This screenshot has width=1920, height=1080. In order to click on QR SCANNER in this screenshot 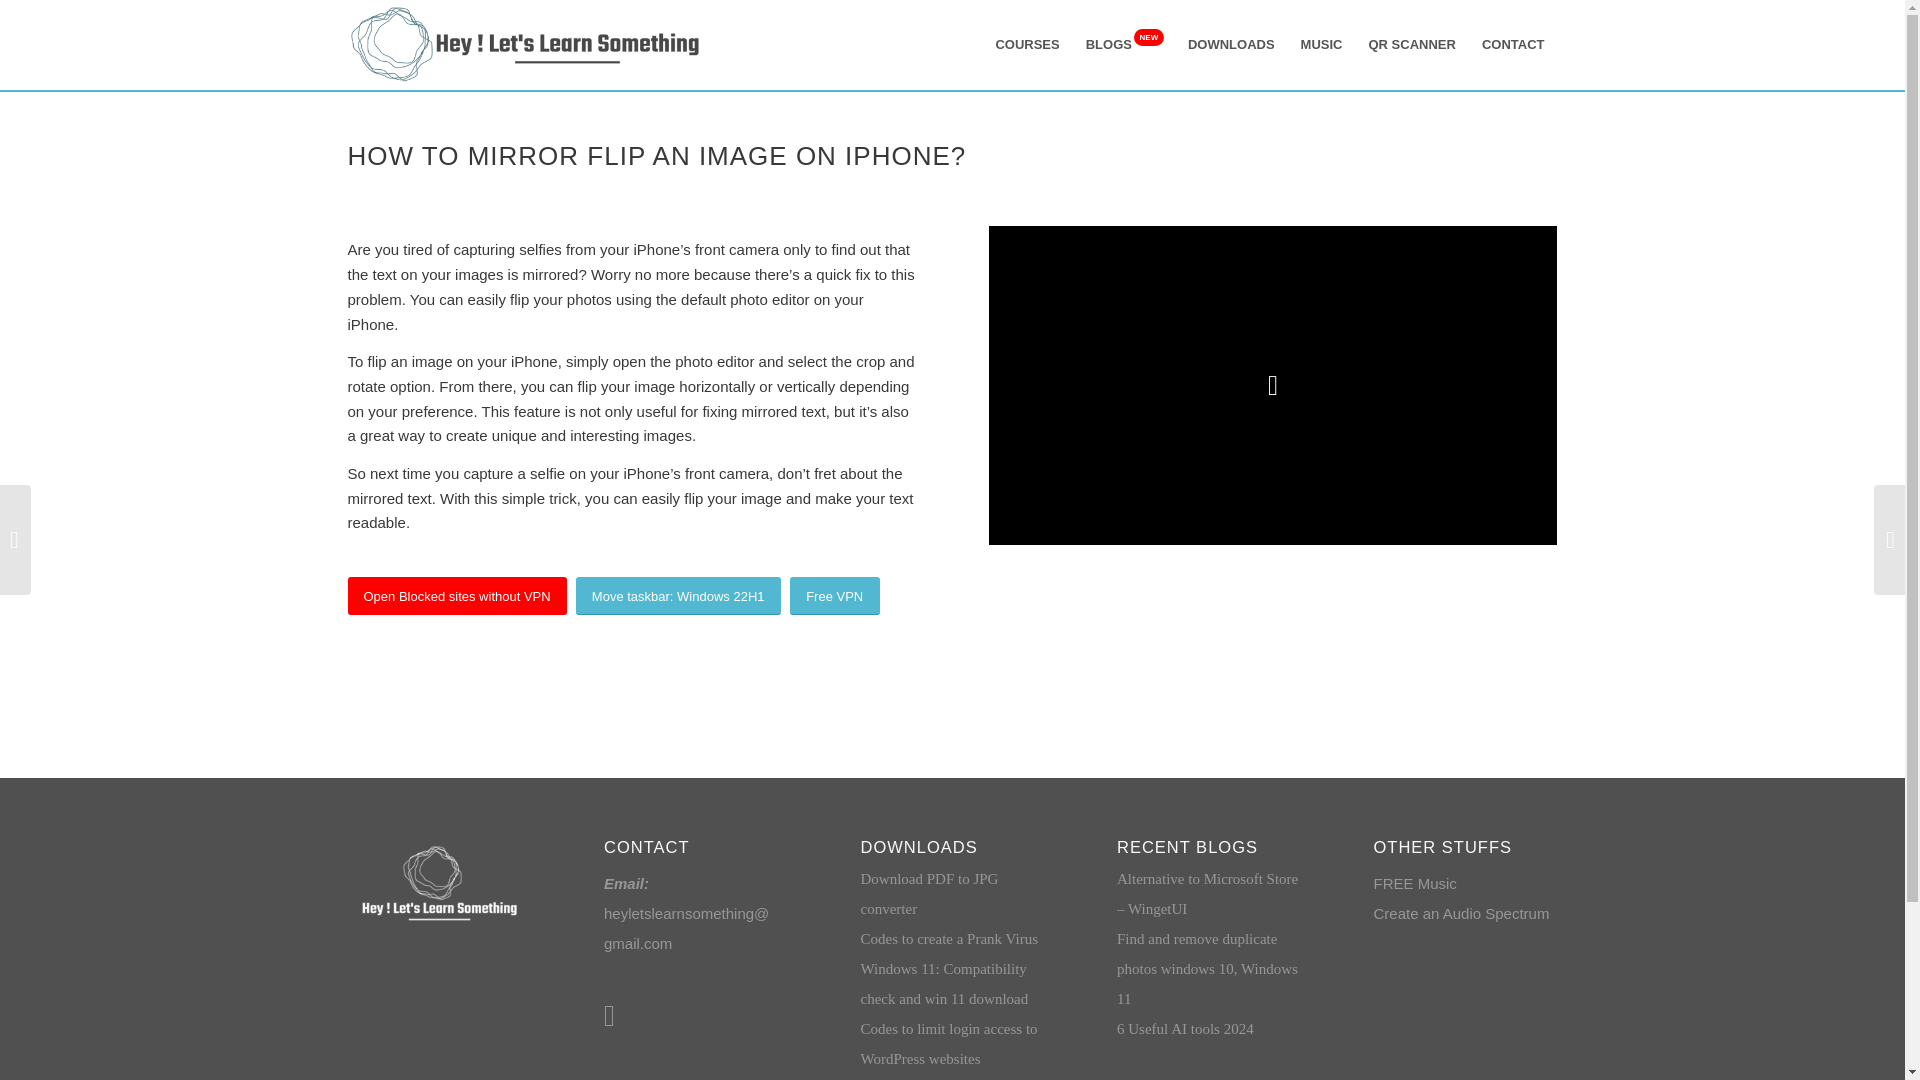, I will do `click(1412, 44)`.